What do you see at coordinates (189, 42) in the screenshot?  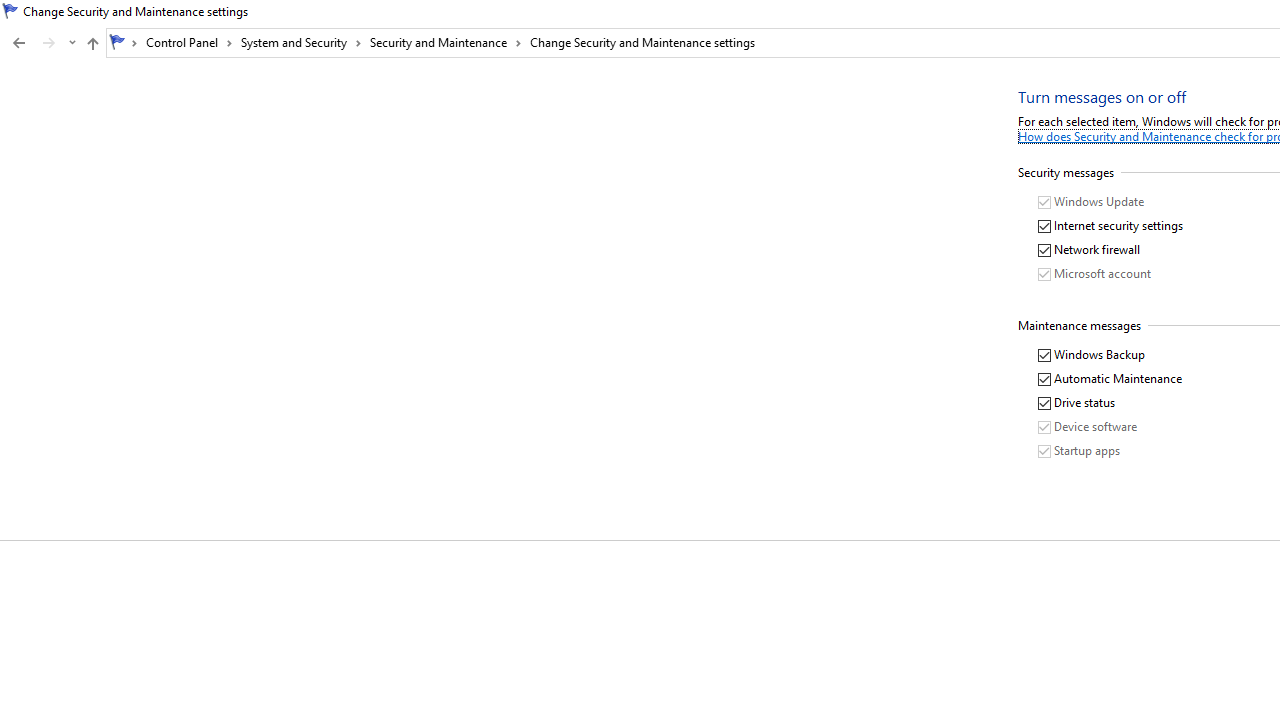 I see `Control Panel` at bounding box center [189, 42].